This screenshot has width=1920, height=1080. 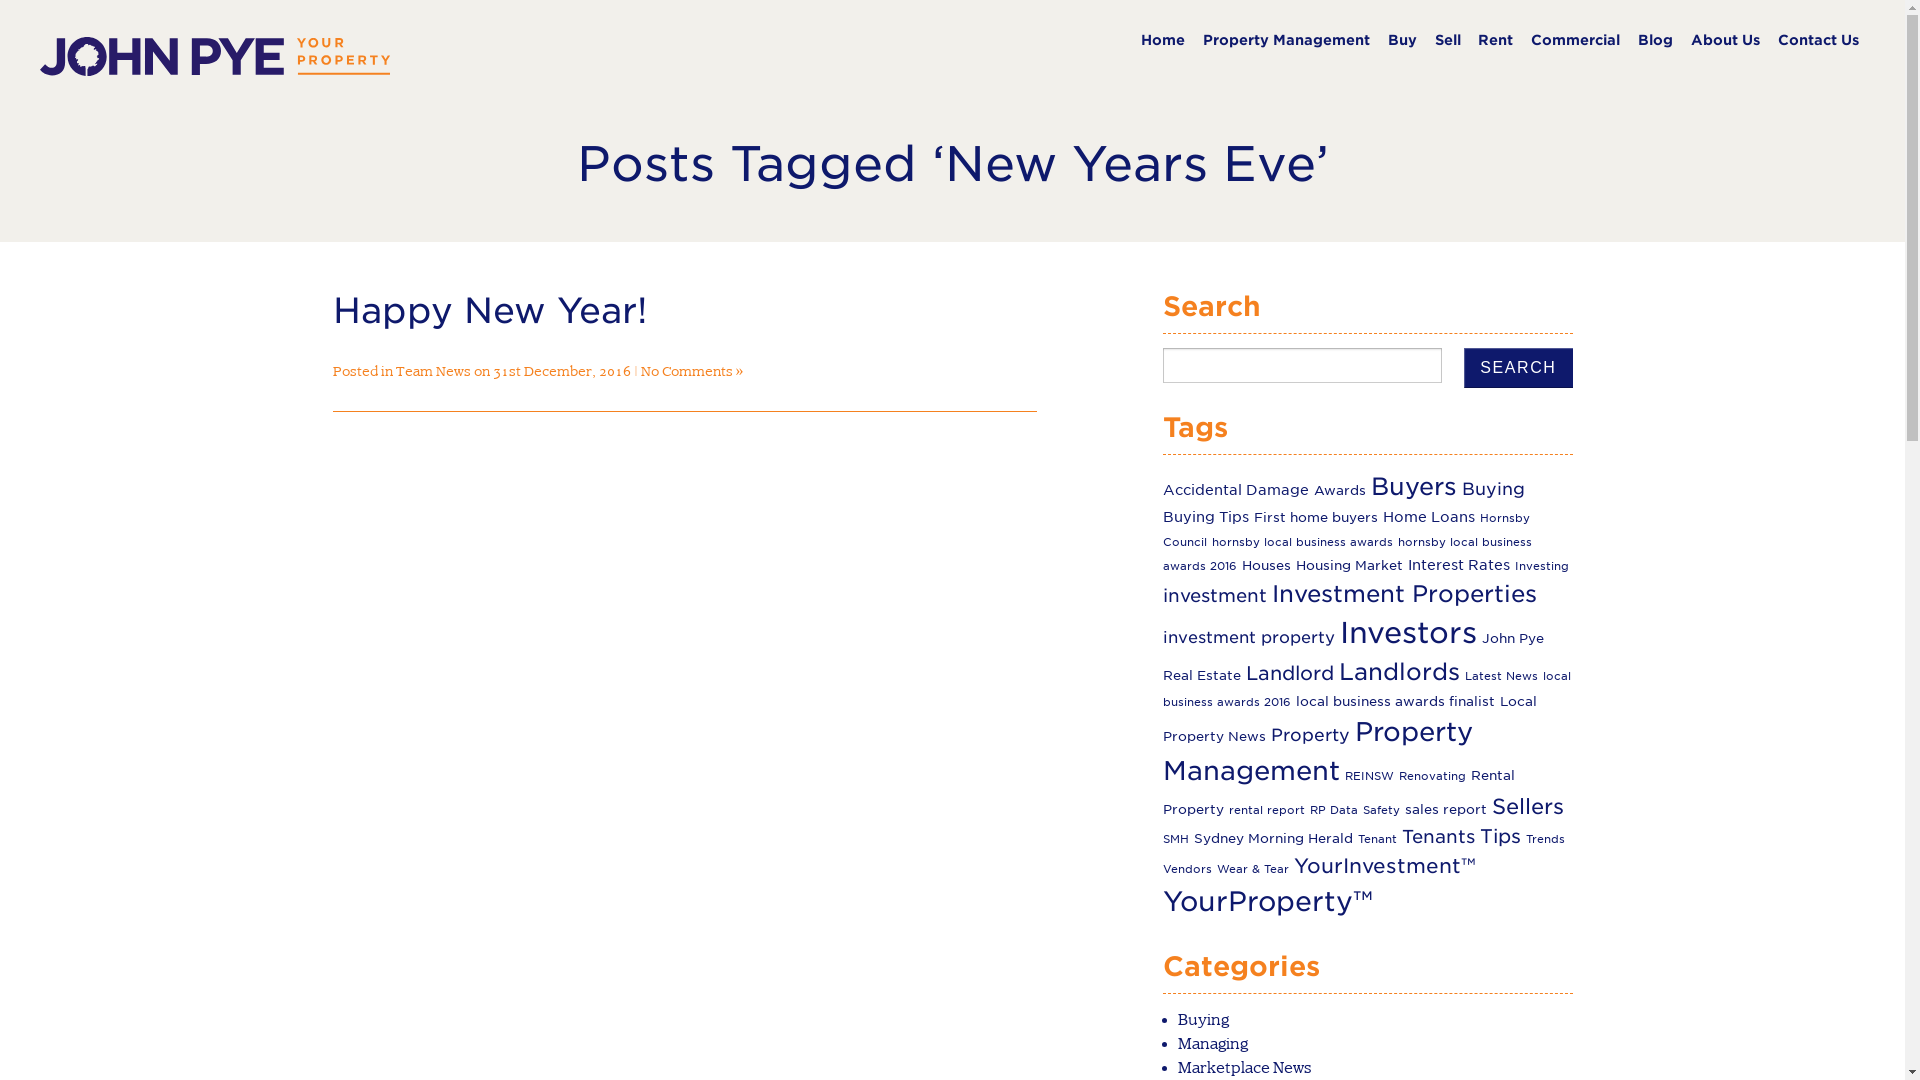 I want to click on rental report, so click(x=1267, y=810).